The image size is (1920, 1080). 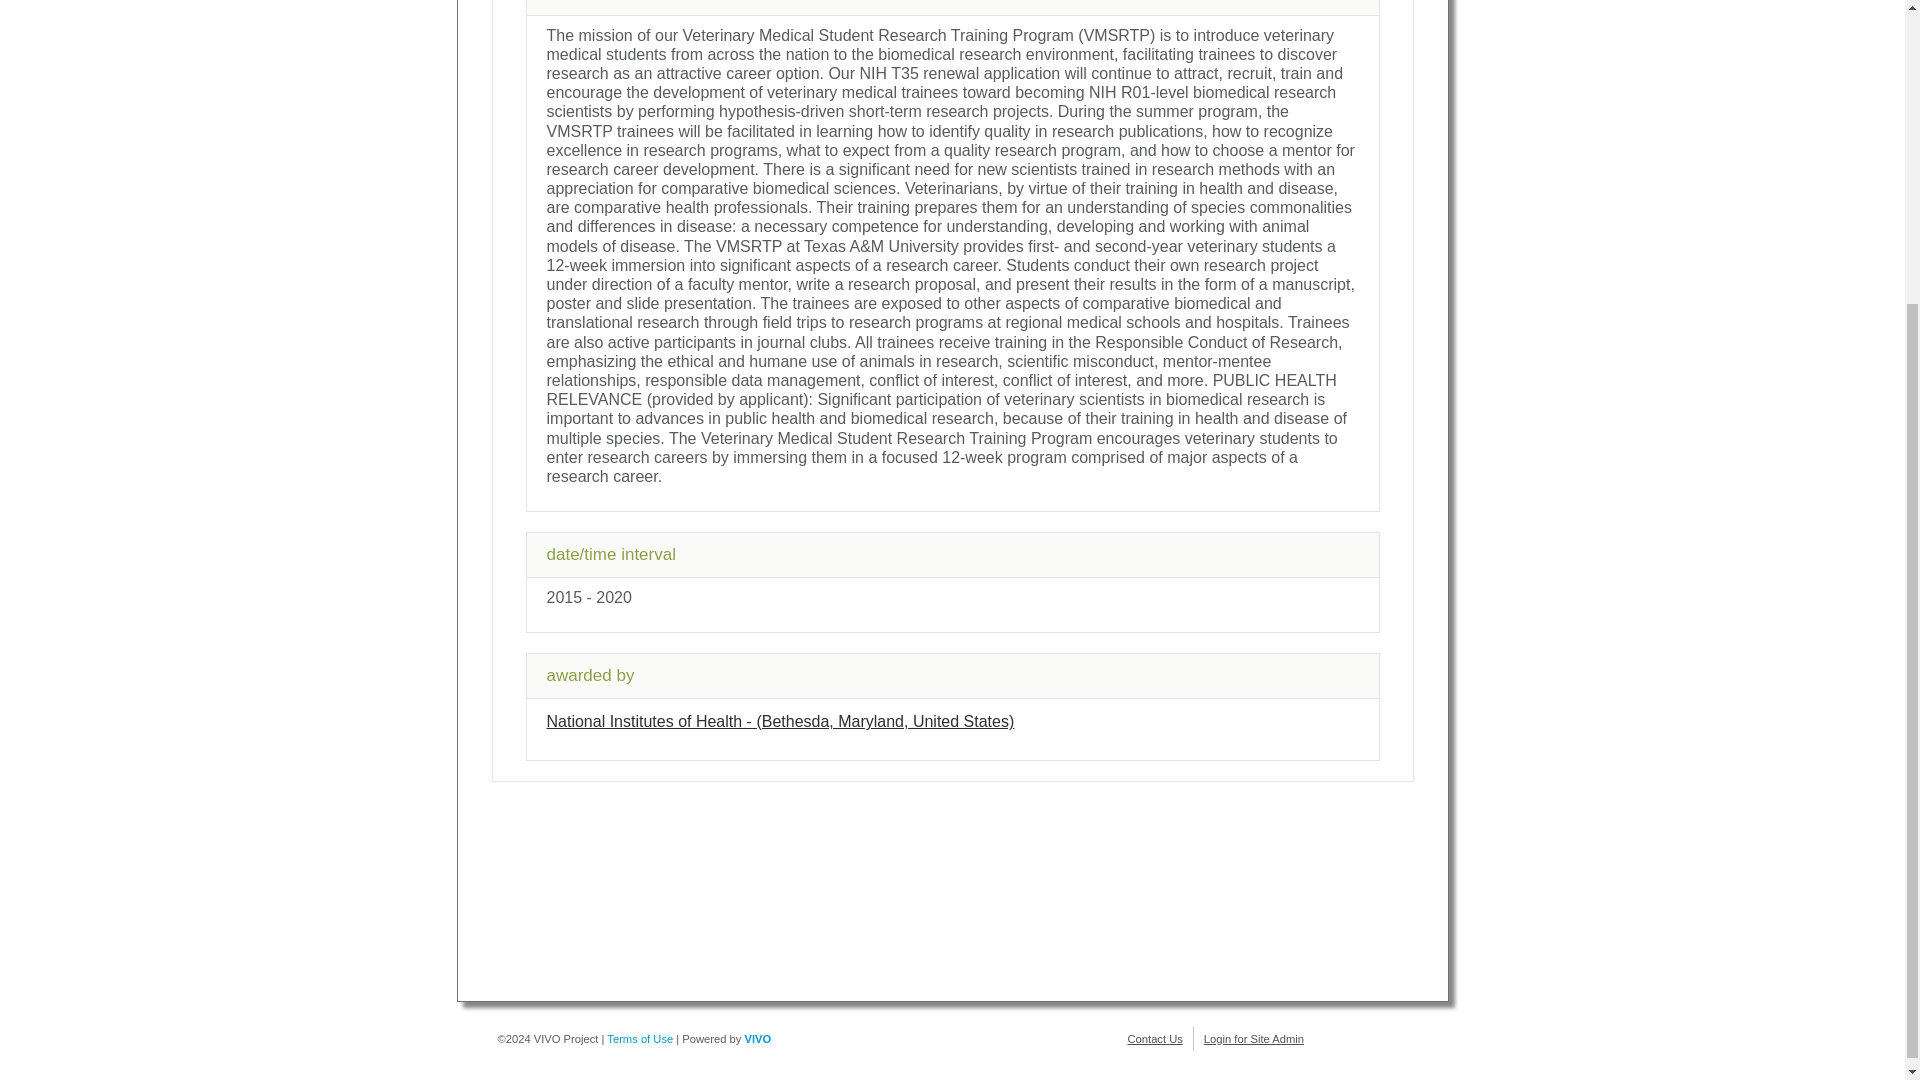 I want to click on Terms of Use, so click(x=640, y=1038).